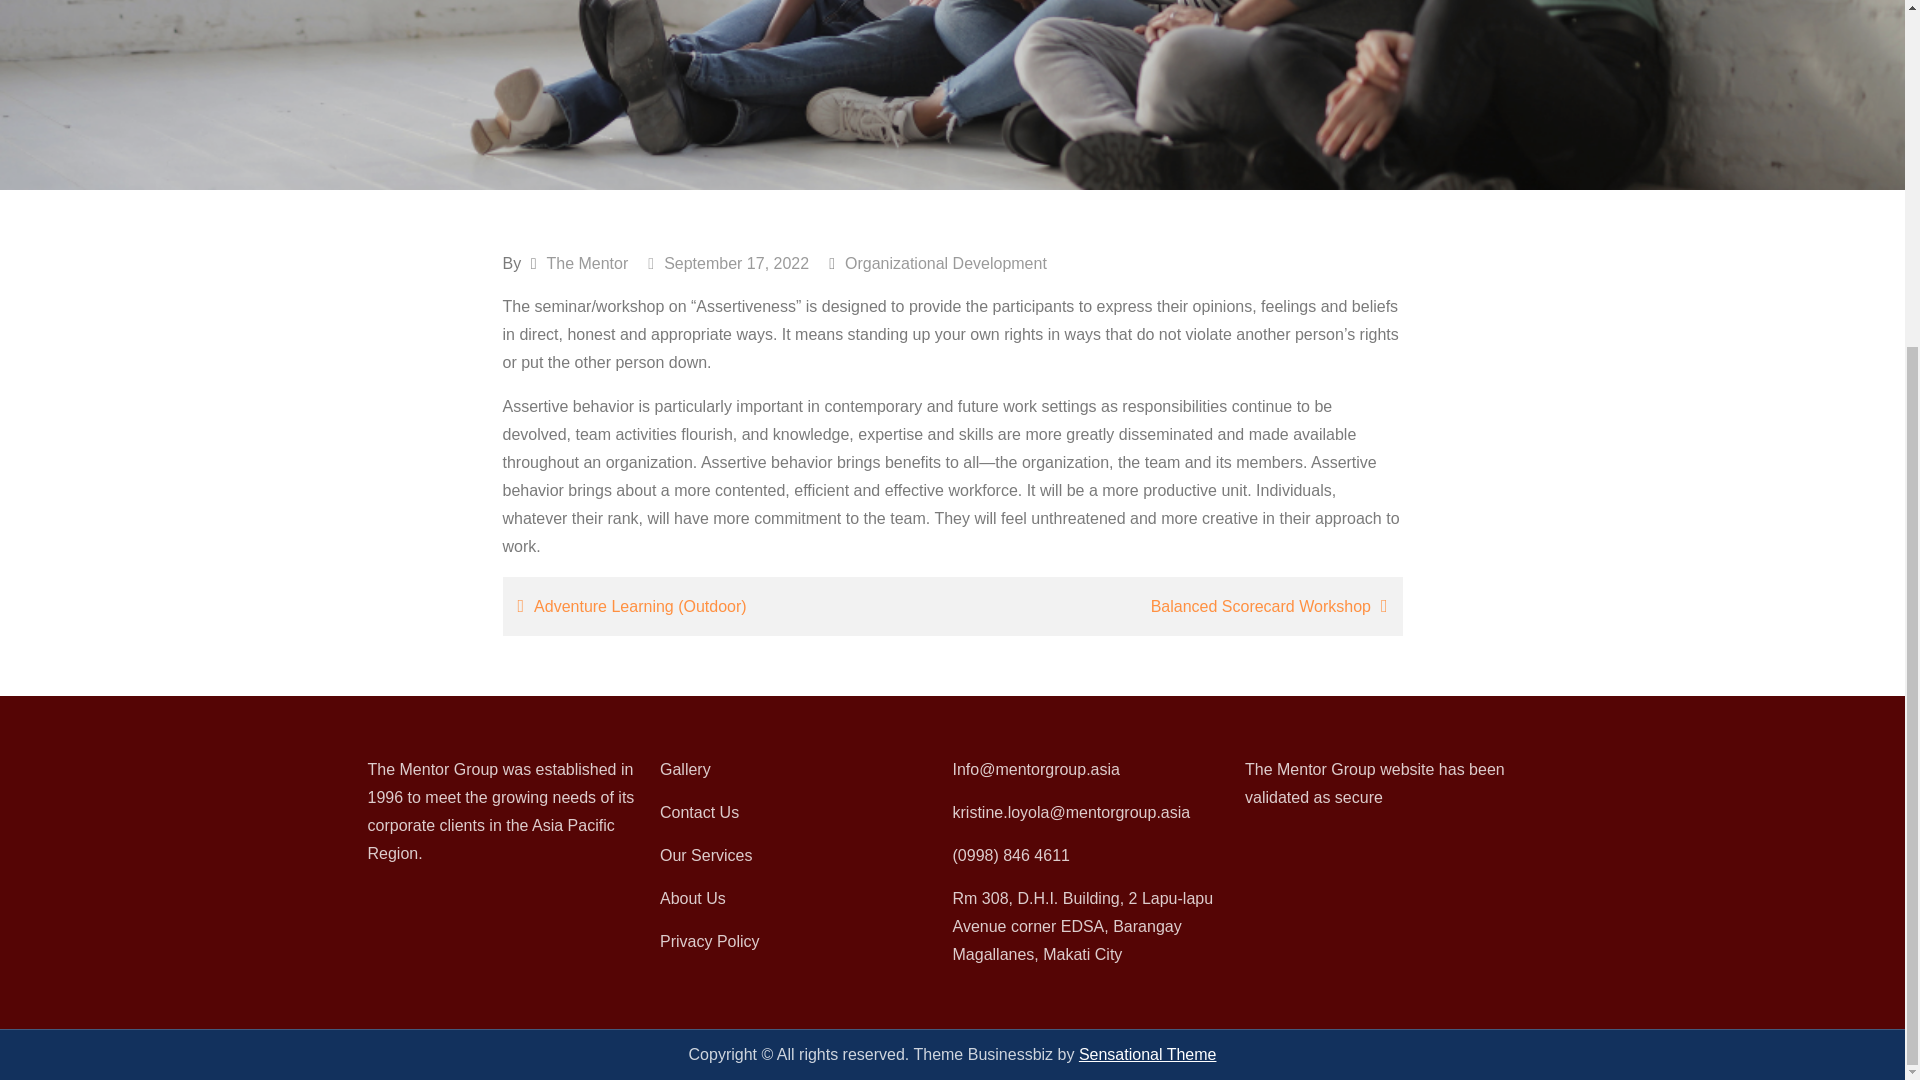 Image resolution: width=1920 pixels, height=1080 pixels. I want to click on Sensational Theme, so click(1148, 1054).